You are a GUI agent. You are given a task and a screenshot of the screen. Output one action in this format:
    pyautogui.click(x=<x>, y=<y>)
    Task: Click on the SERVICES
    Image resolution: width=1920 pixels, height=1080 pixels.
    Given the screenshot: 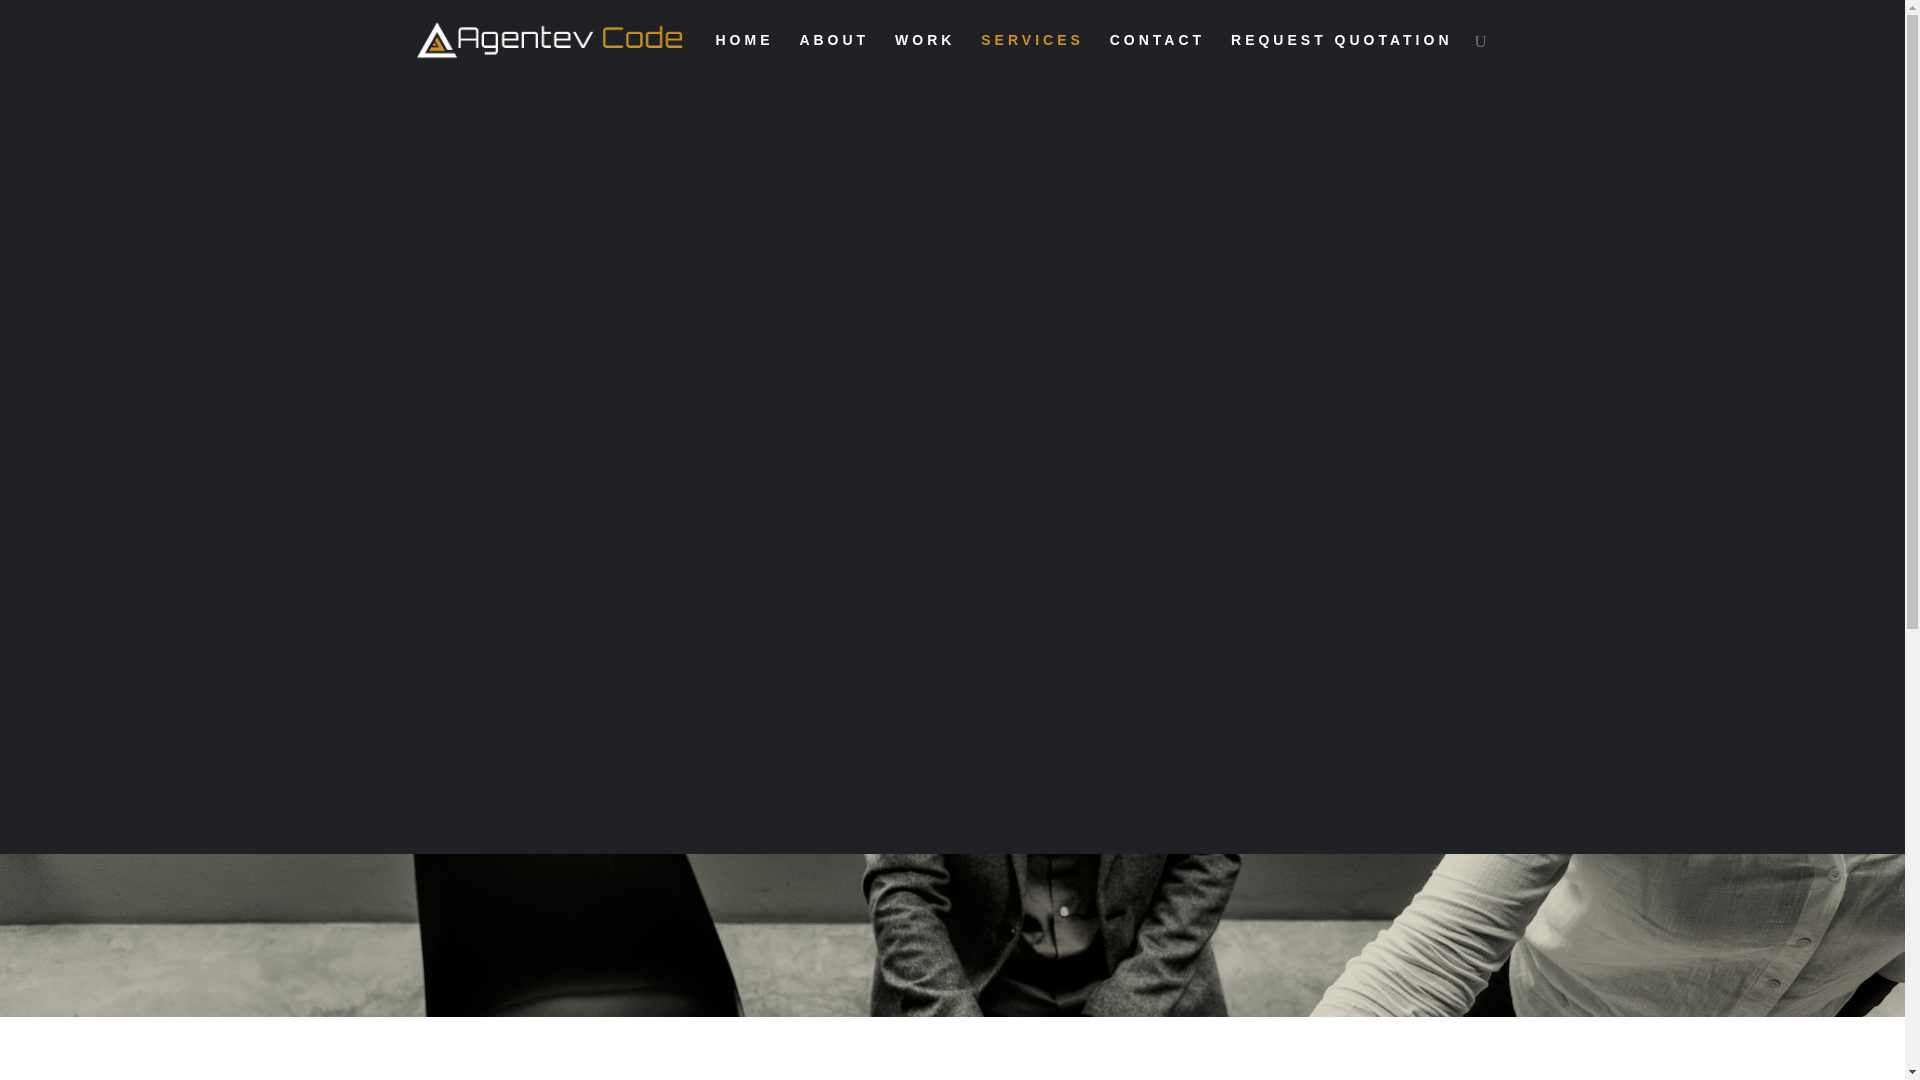 What is the action you would take?
    pyautogui.click(x=1032, y=56)
    